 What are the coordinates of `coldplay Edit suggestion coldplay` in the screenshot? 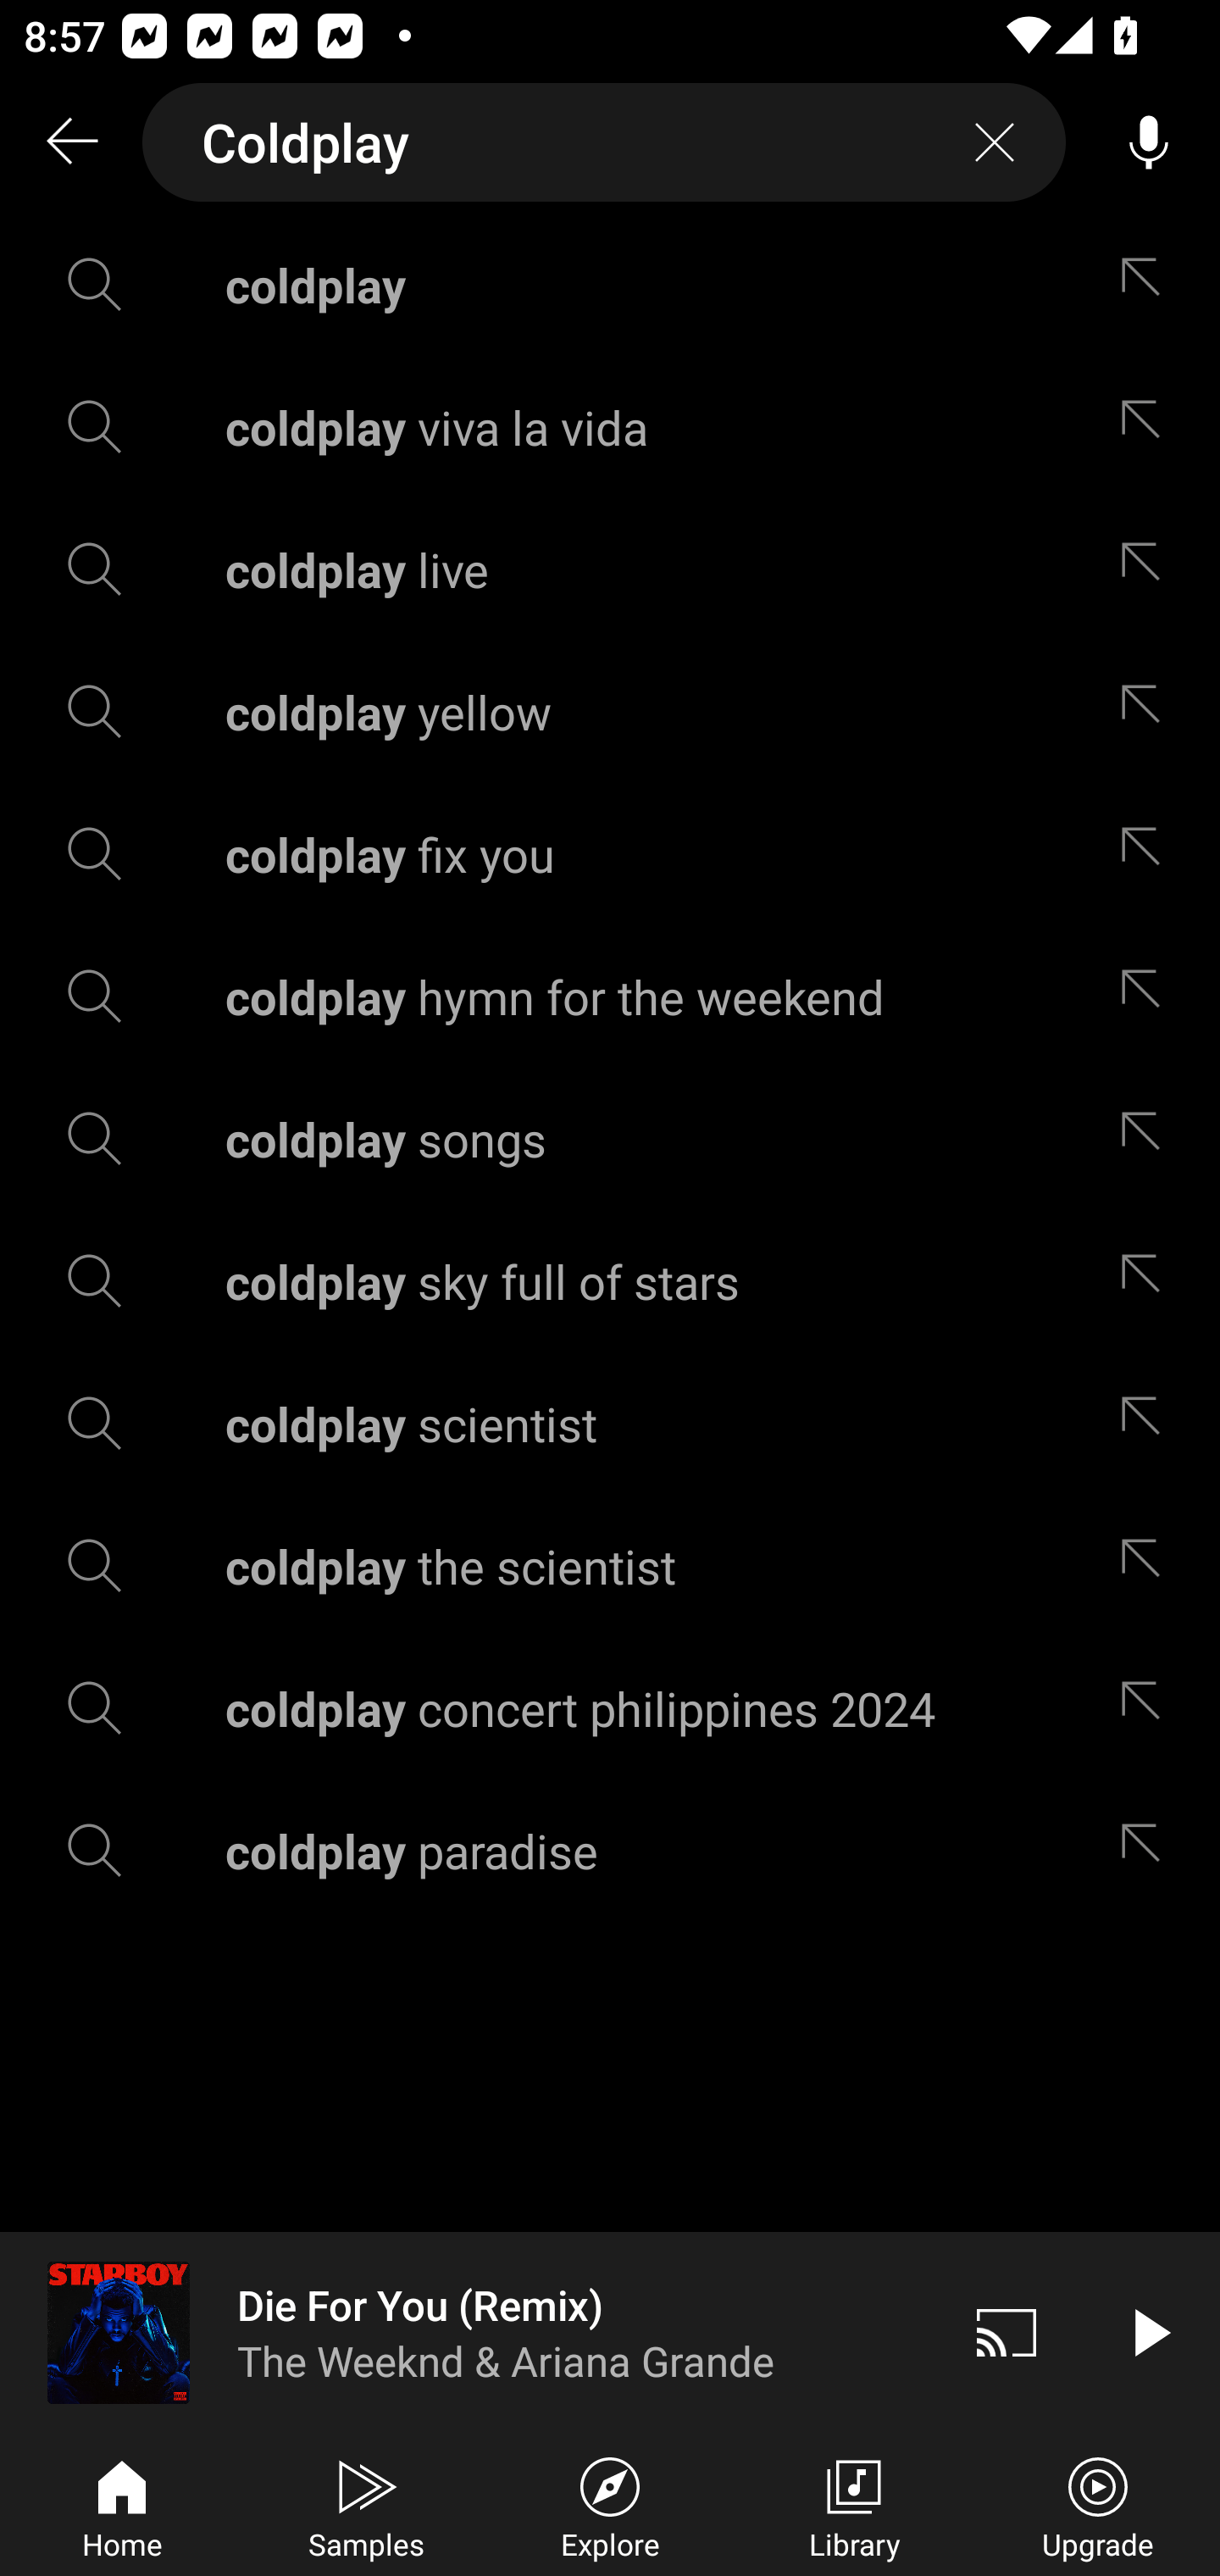 It's located at (610, 285).